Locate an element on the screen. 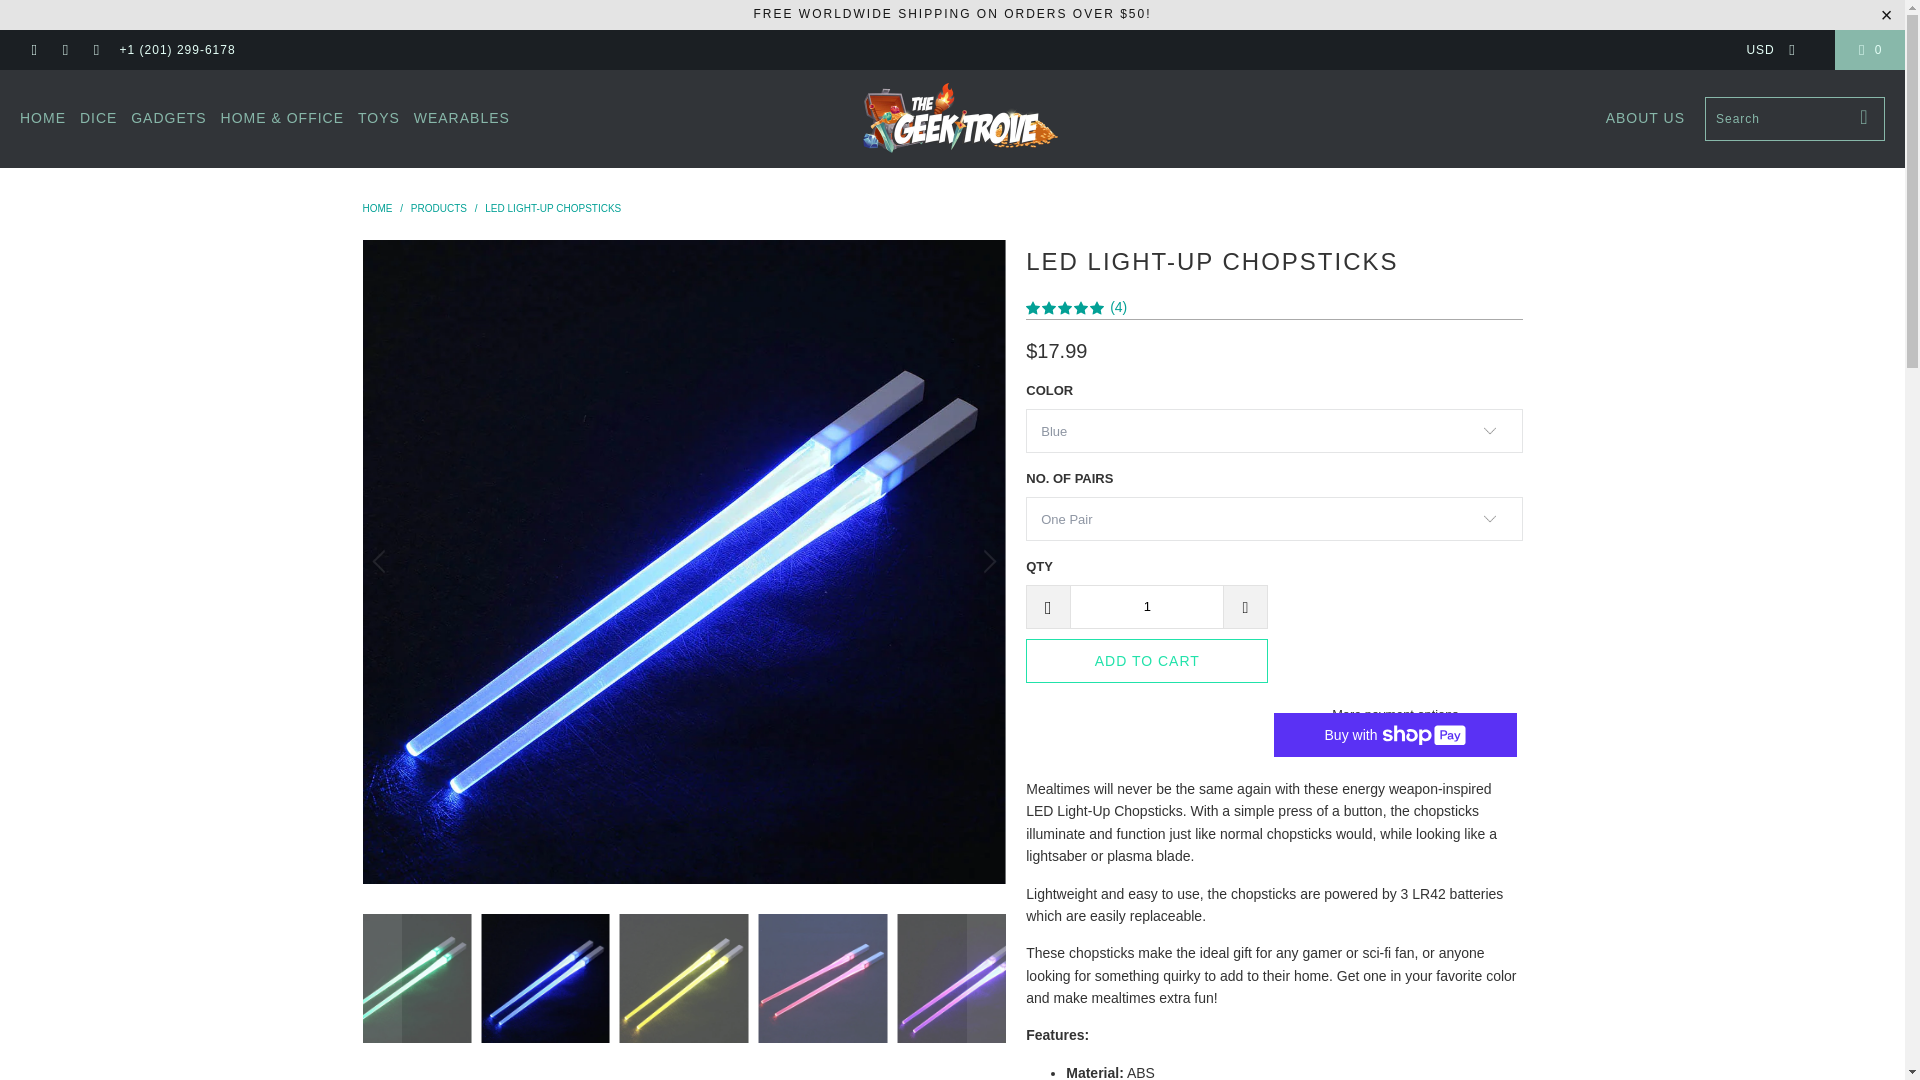 The width and height of the screenshot is (1920, 1080). Products is located at coordinates (438, 208).